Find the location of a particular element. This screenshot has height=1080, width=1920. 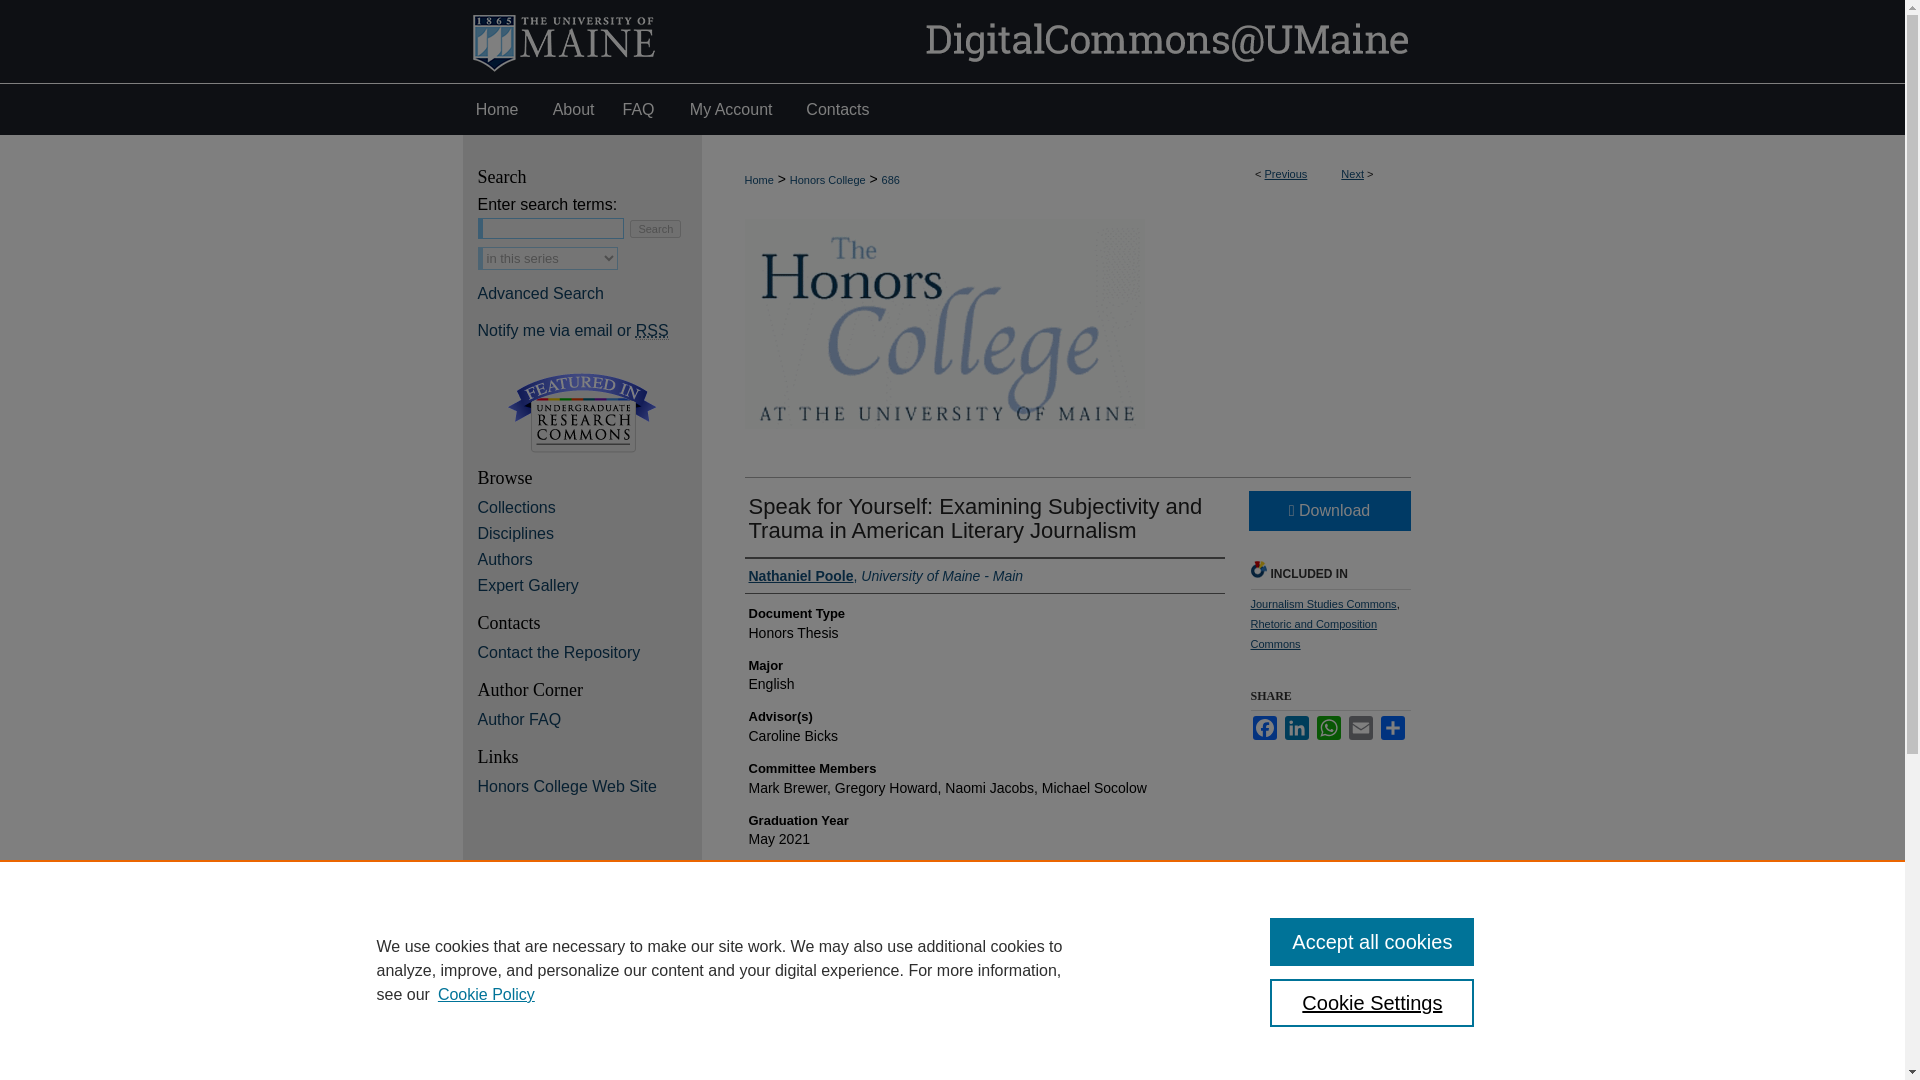

FAQ is located at coordinates (637, 110).